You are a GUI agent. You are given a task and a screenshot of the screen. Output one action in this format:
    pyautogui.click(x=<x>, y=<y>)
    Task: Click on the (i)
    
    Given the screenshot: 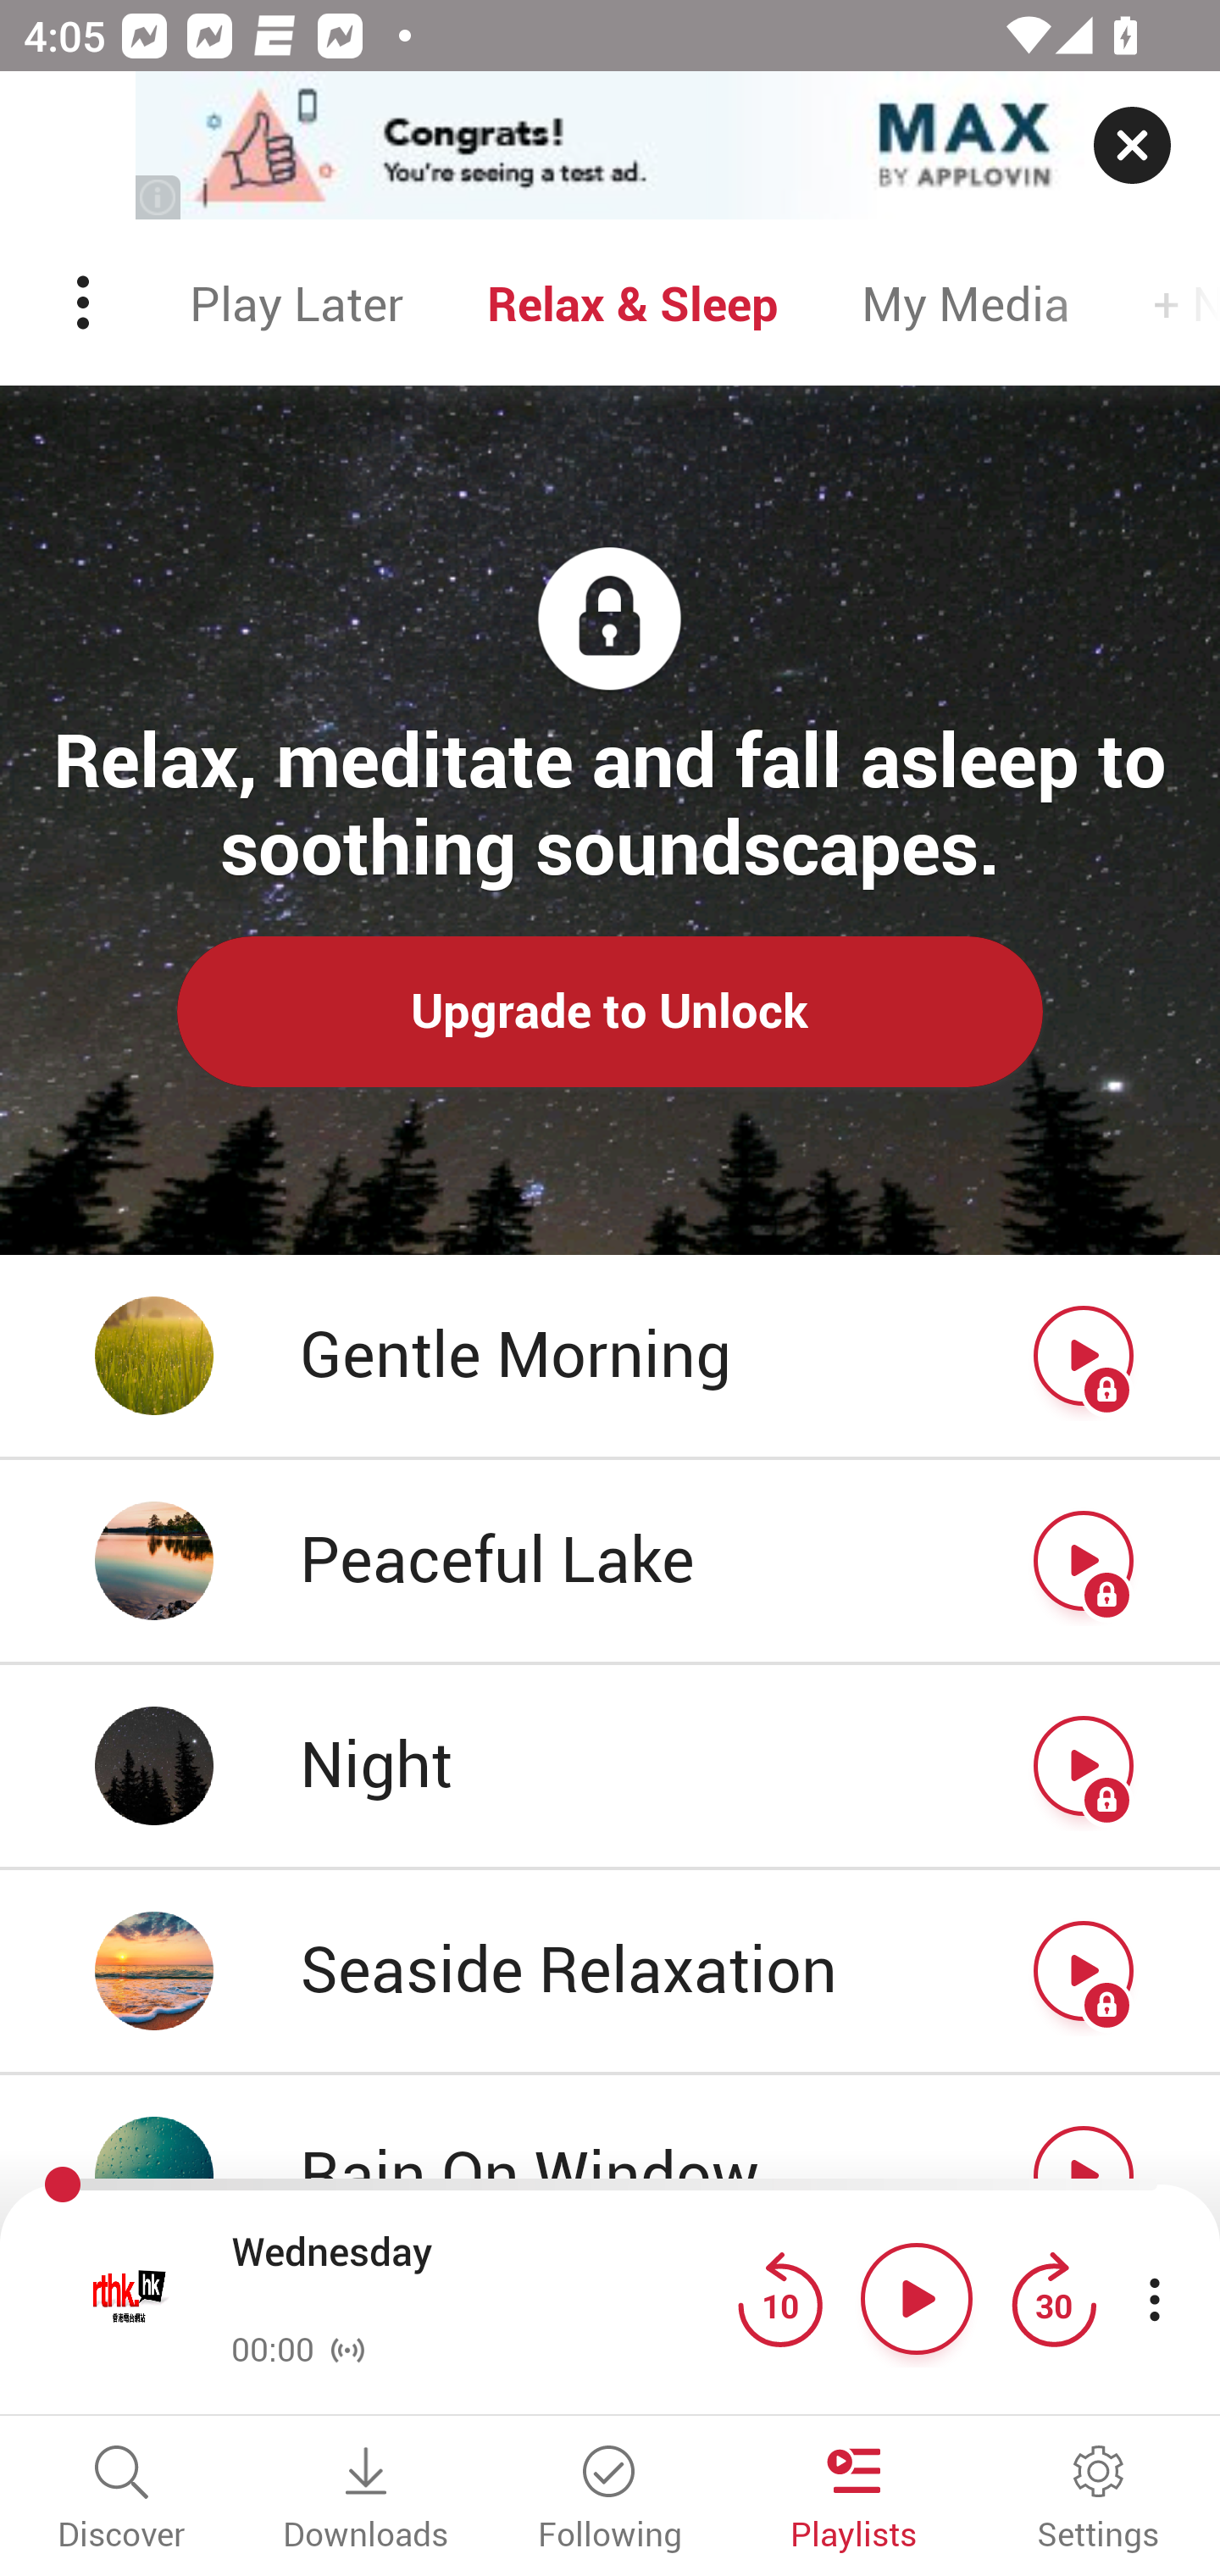 What is the action you would take?
    pyautogui.click(x=159, y=197)
    